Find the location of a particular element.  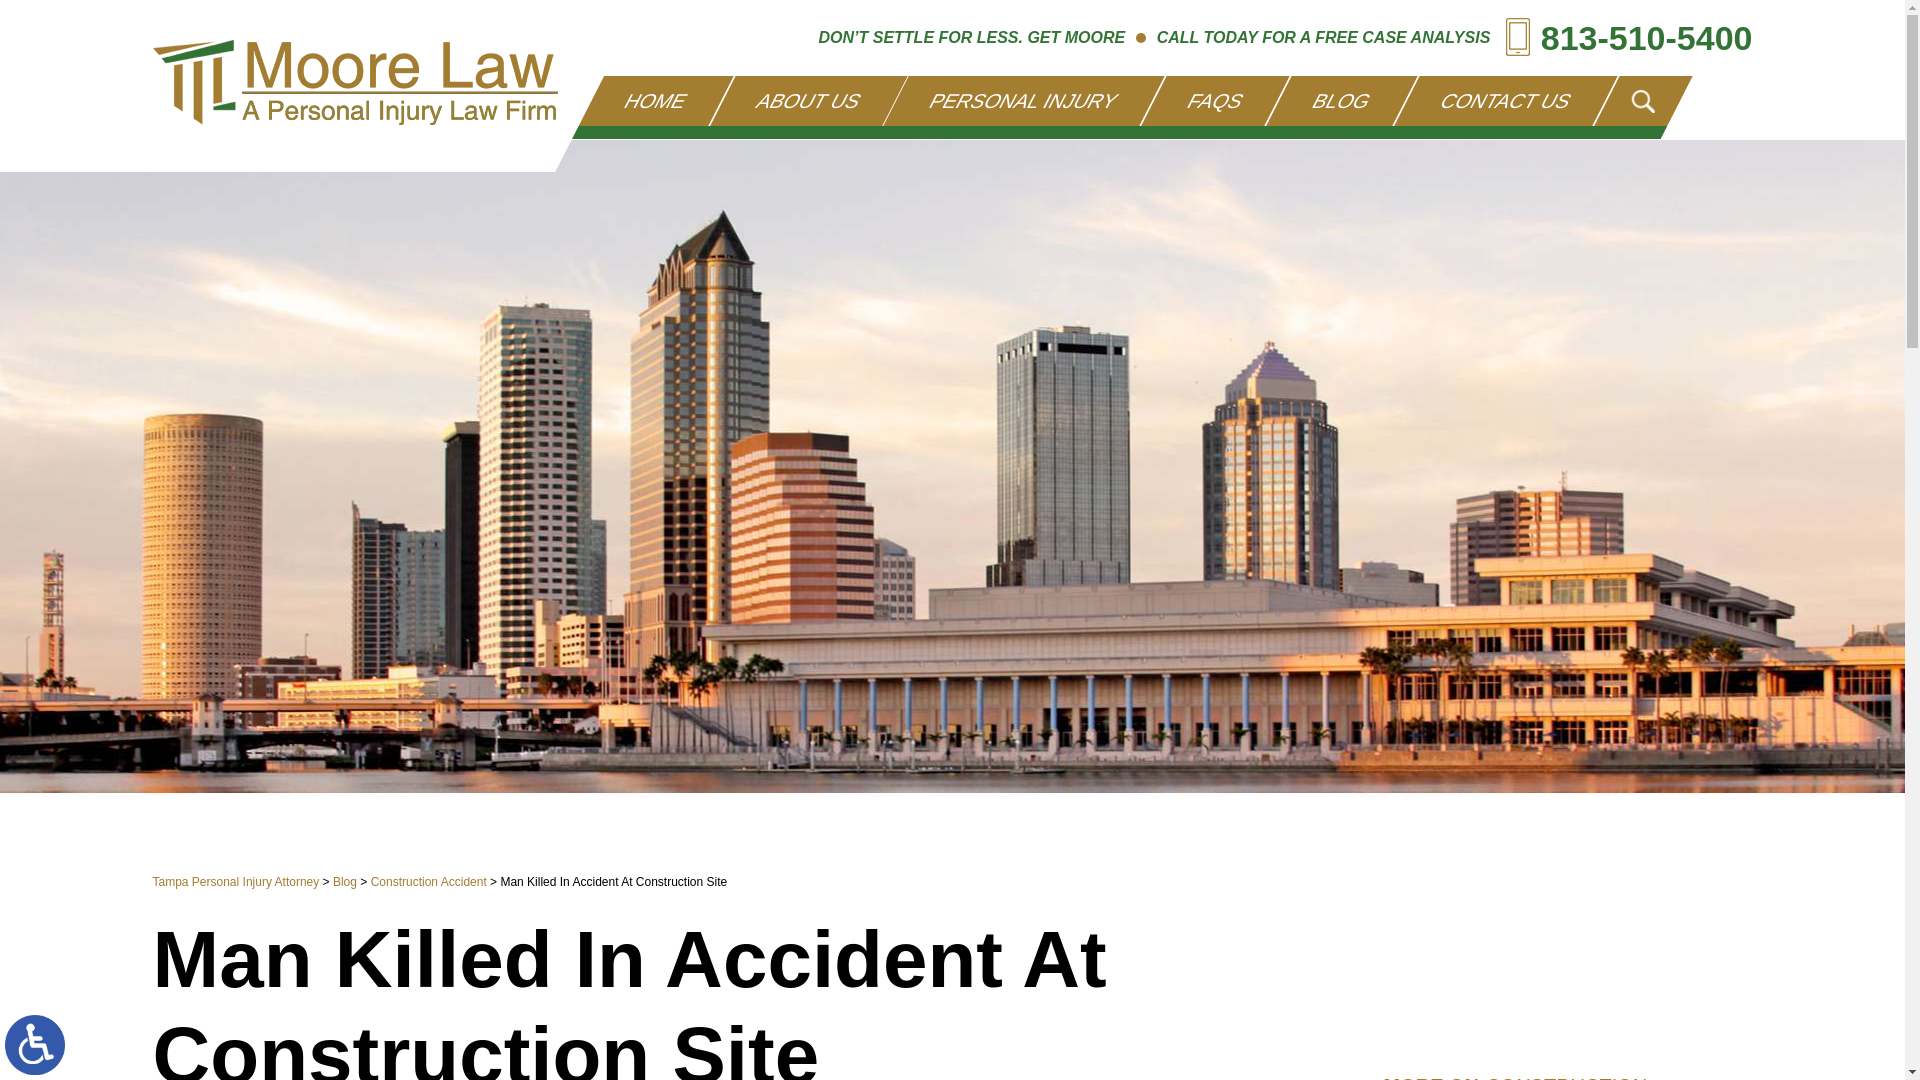

PERSONAL INJURY is located at coordinates (1012, 100).